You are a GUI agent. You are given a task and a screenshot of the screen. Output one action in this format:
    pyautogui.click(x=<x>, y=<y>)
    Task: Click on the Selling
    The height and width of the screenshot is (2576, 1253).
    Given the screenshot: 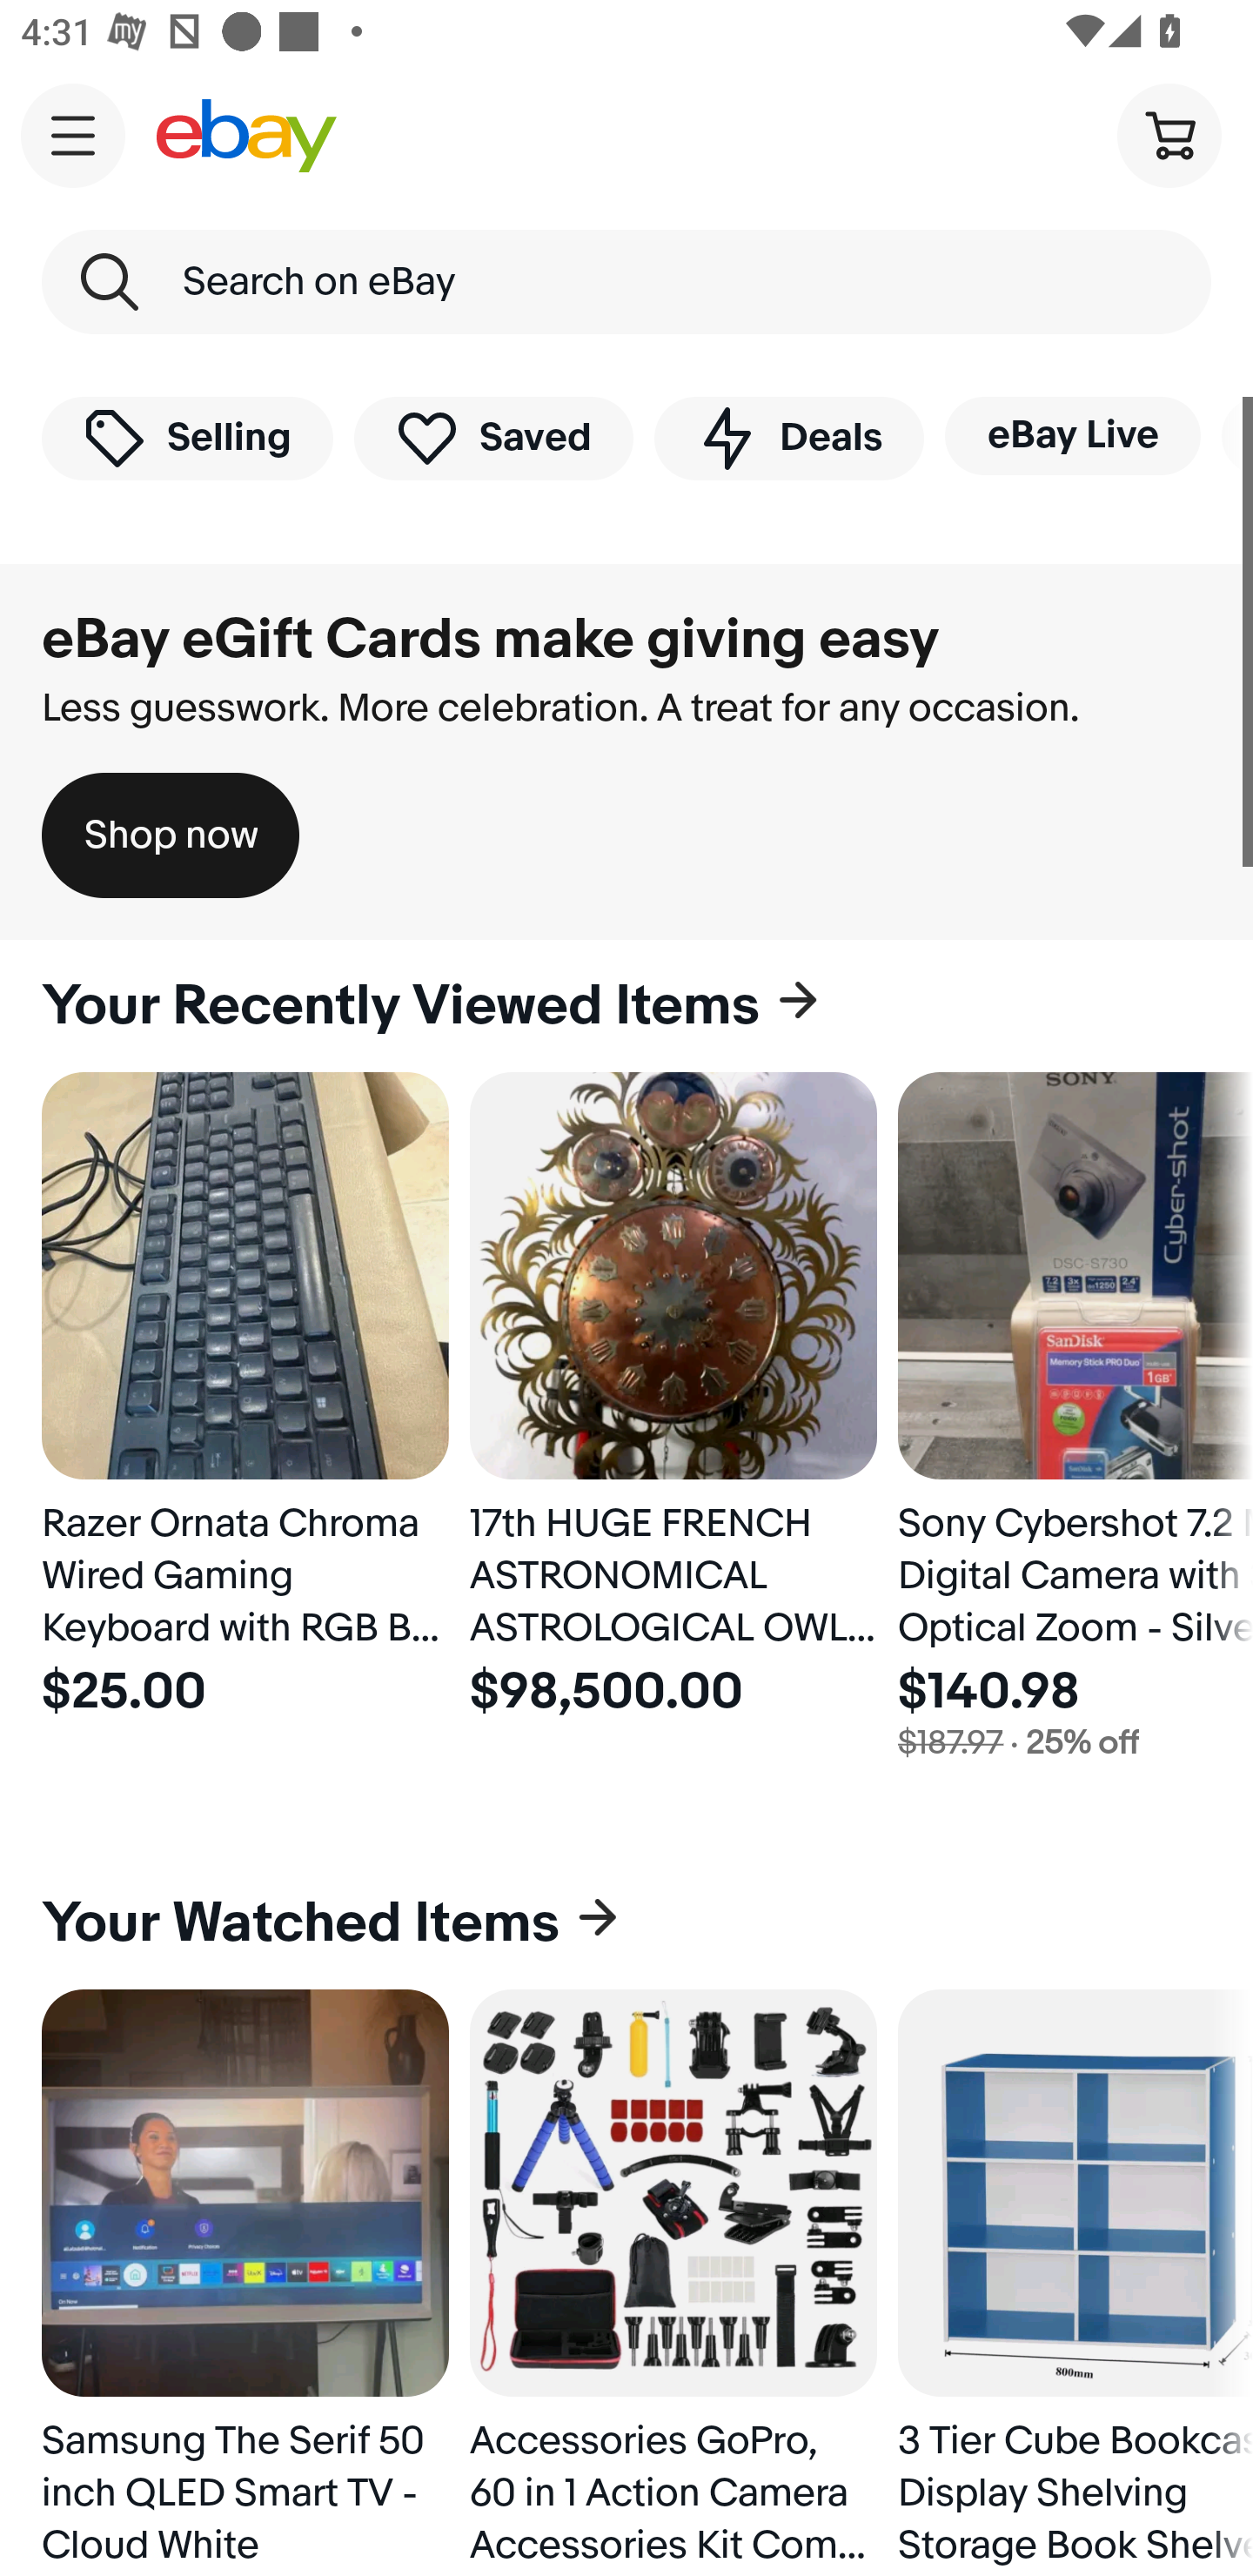 What is the action you would take?
    pyautogui.click(x=187, y=437)
    